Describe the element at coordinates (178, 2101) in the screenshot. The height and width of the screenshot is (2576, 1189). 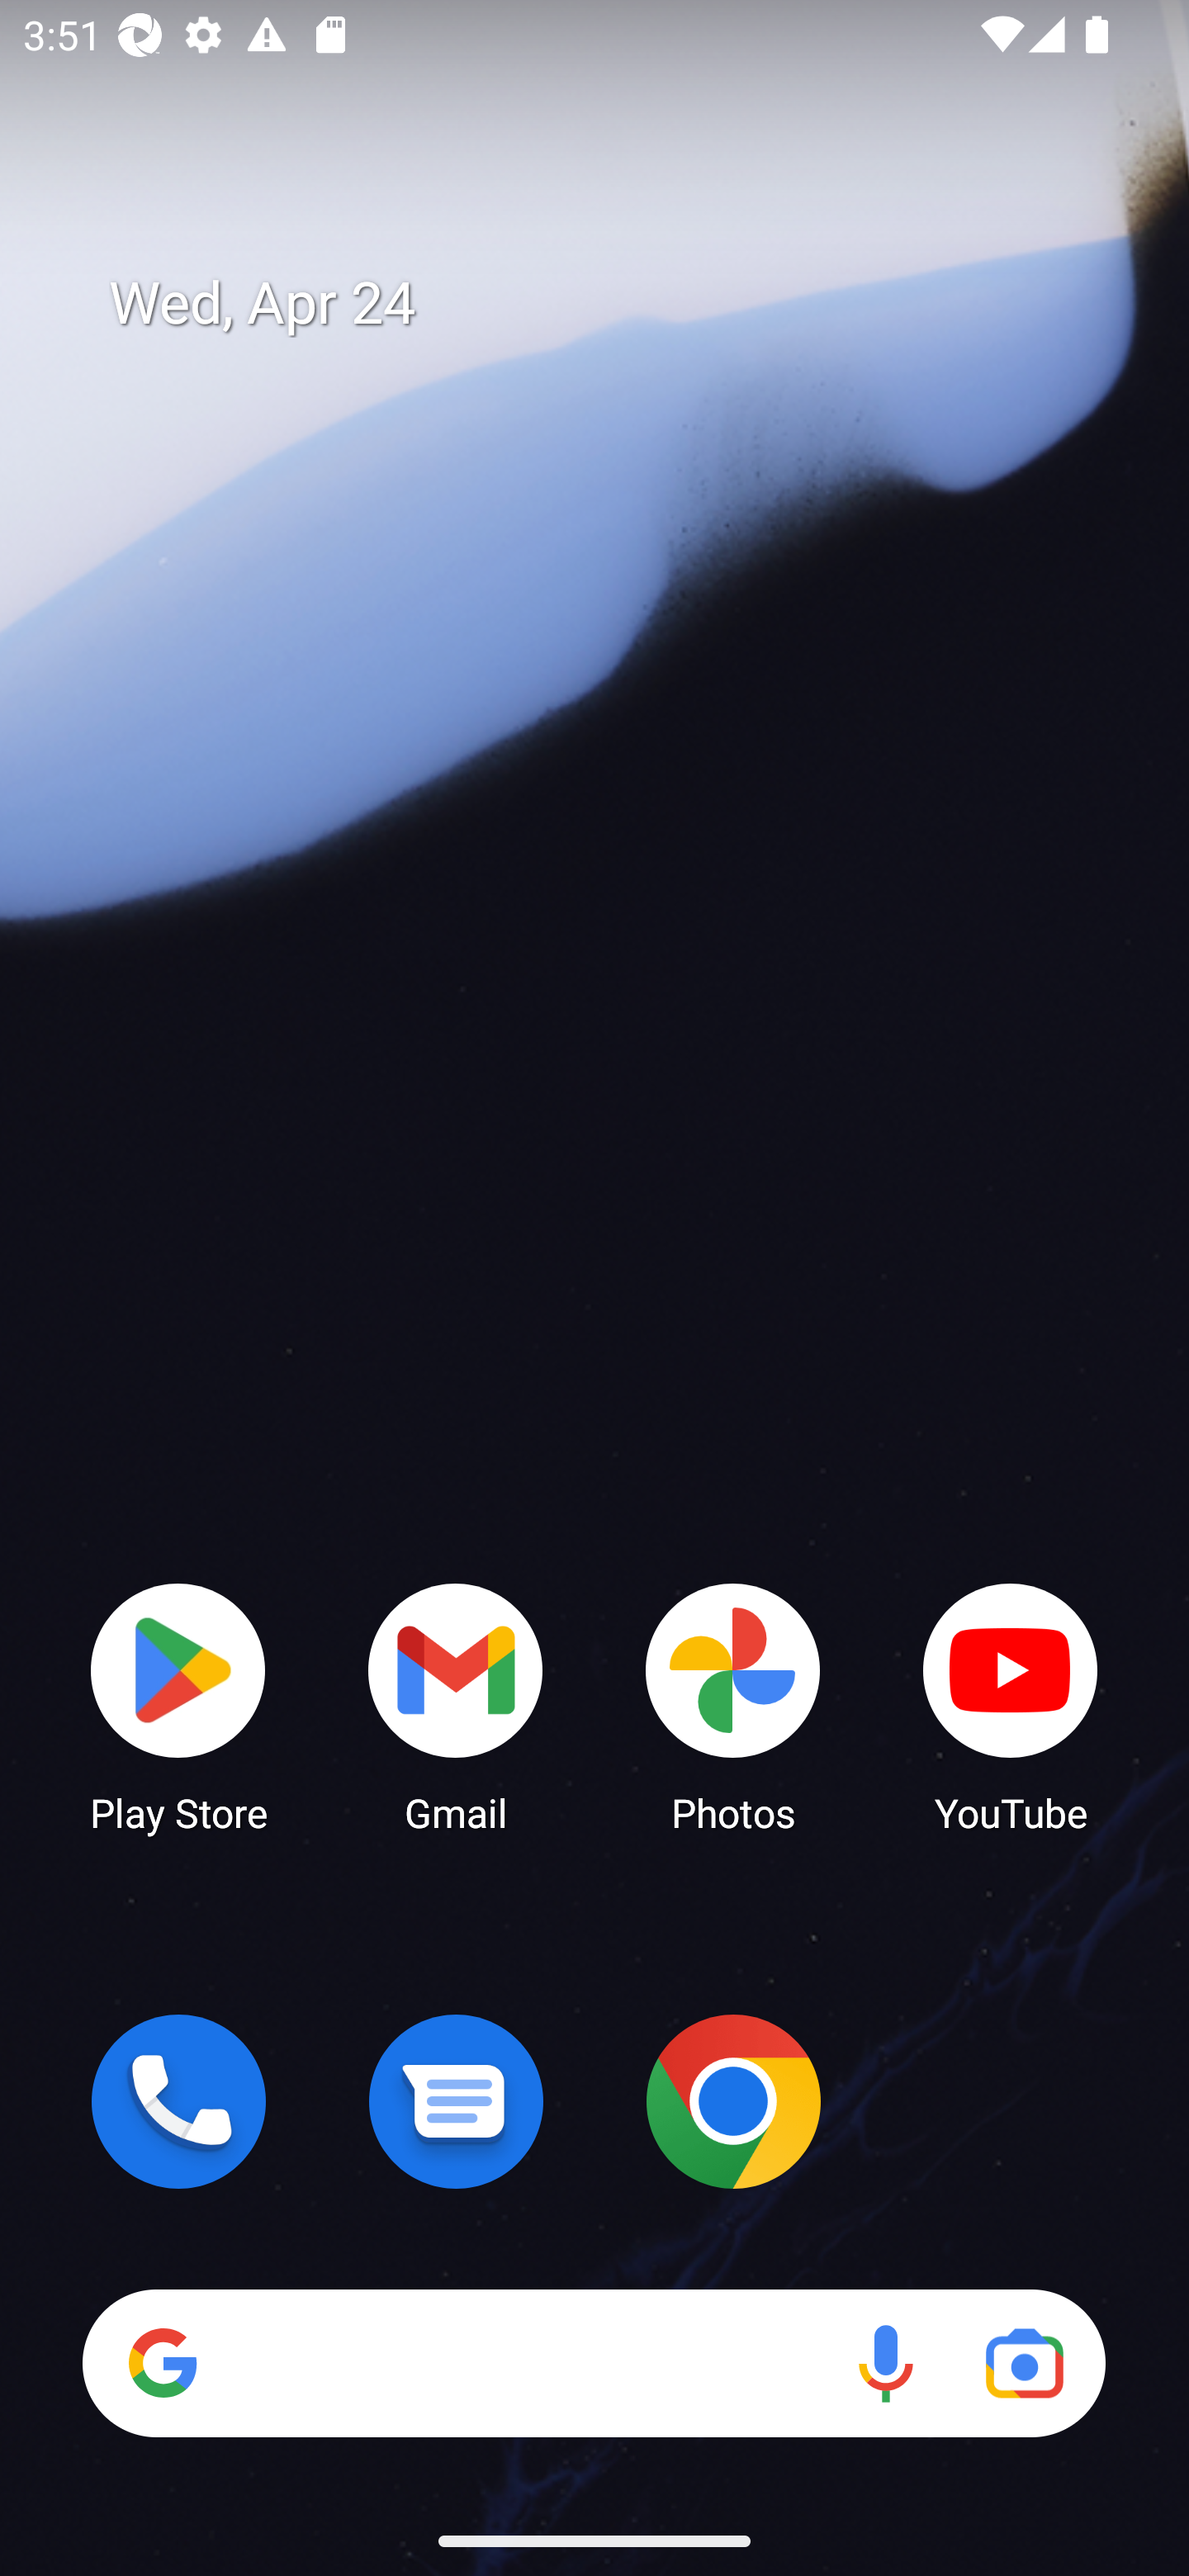
I see `Phone` at that location.